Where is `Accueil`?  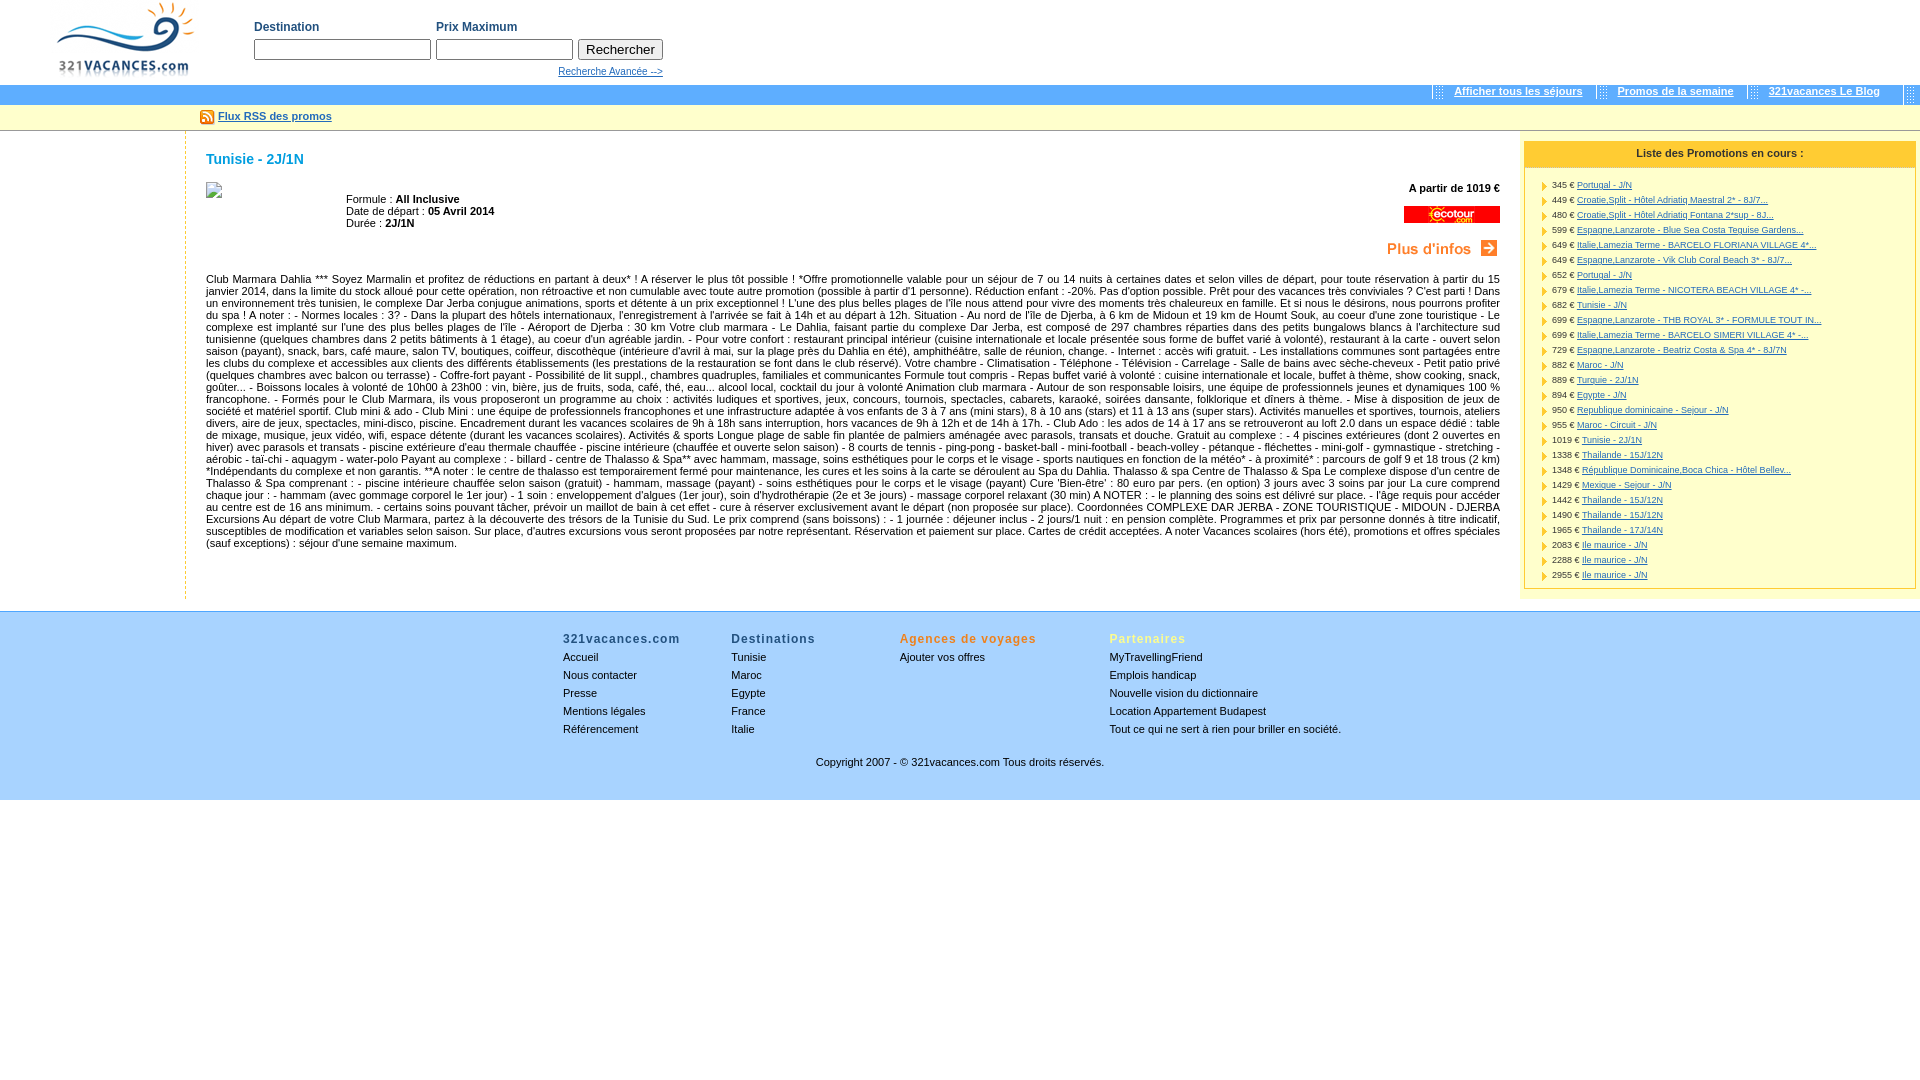
Accueil is located at coordinates (580, 657).